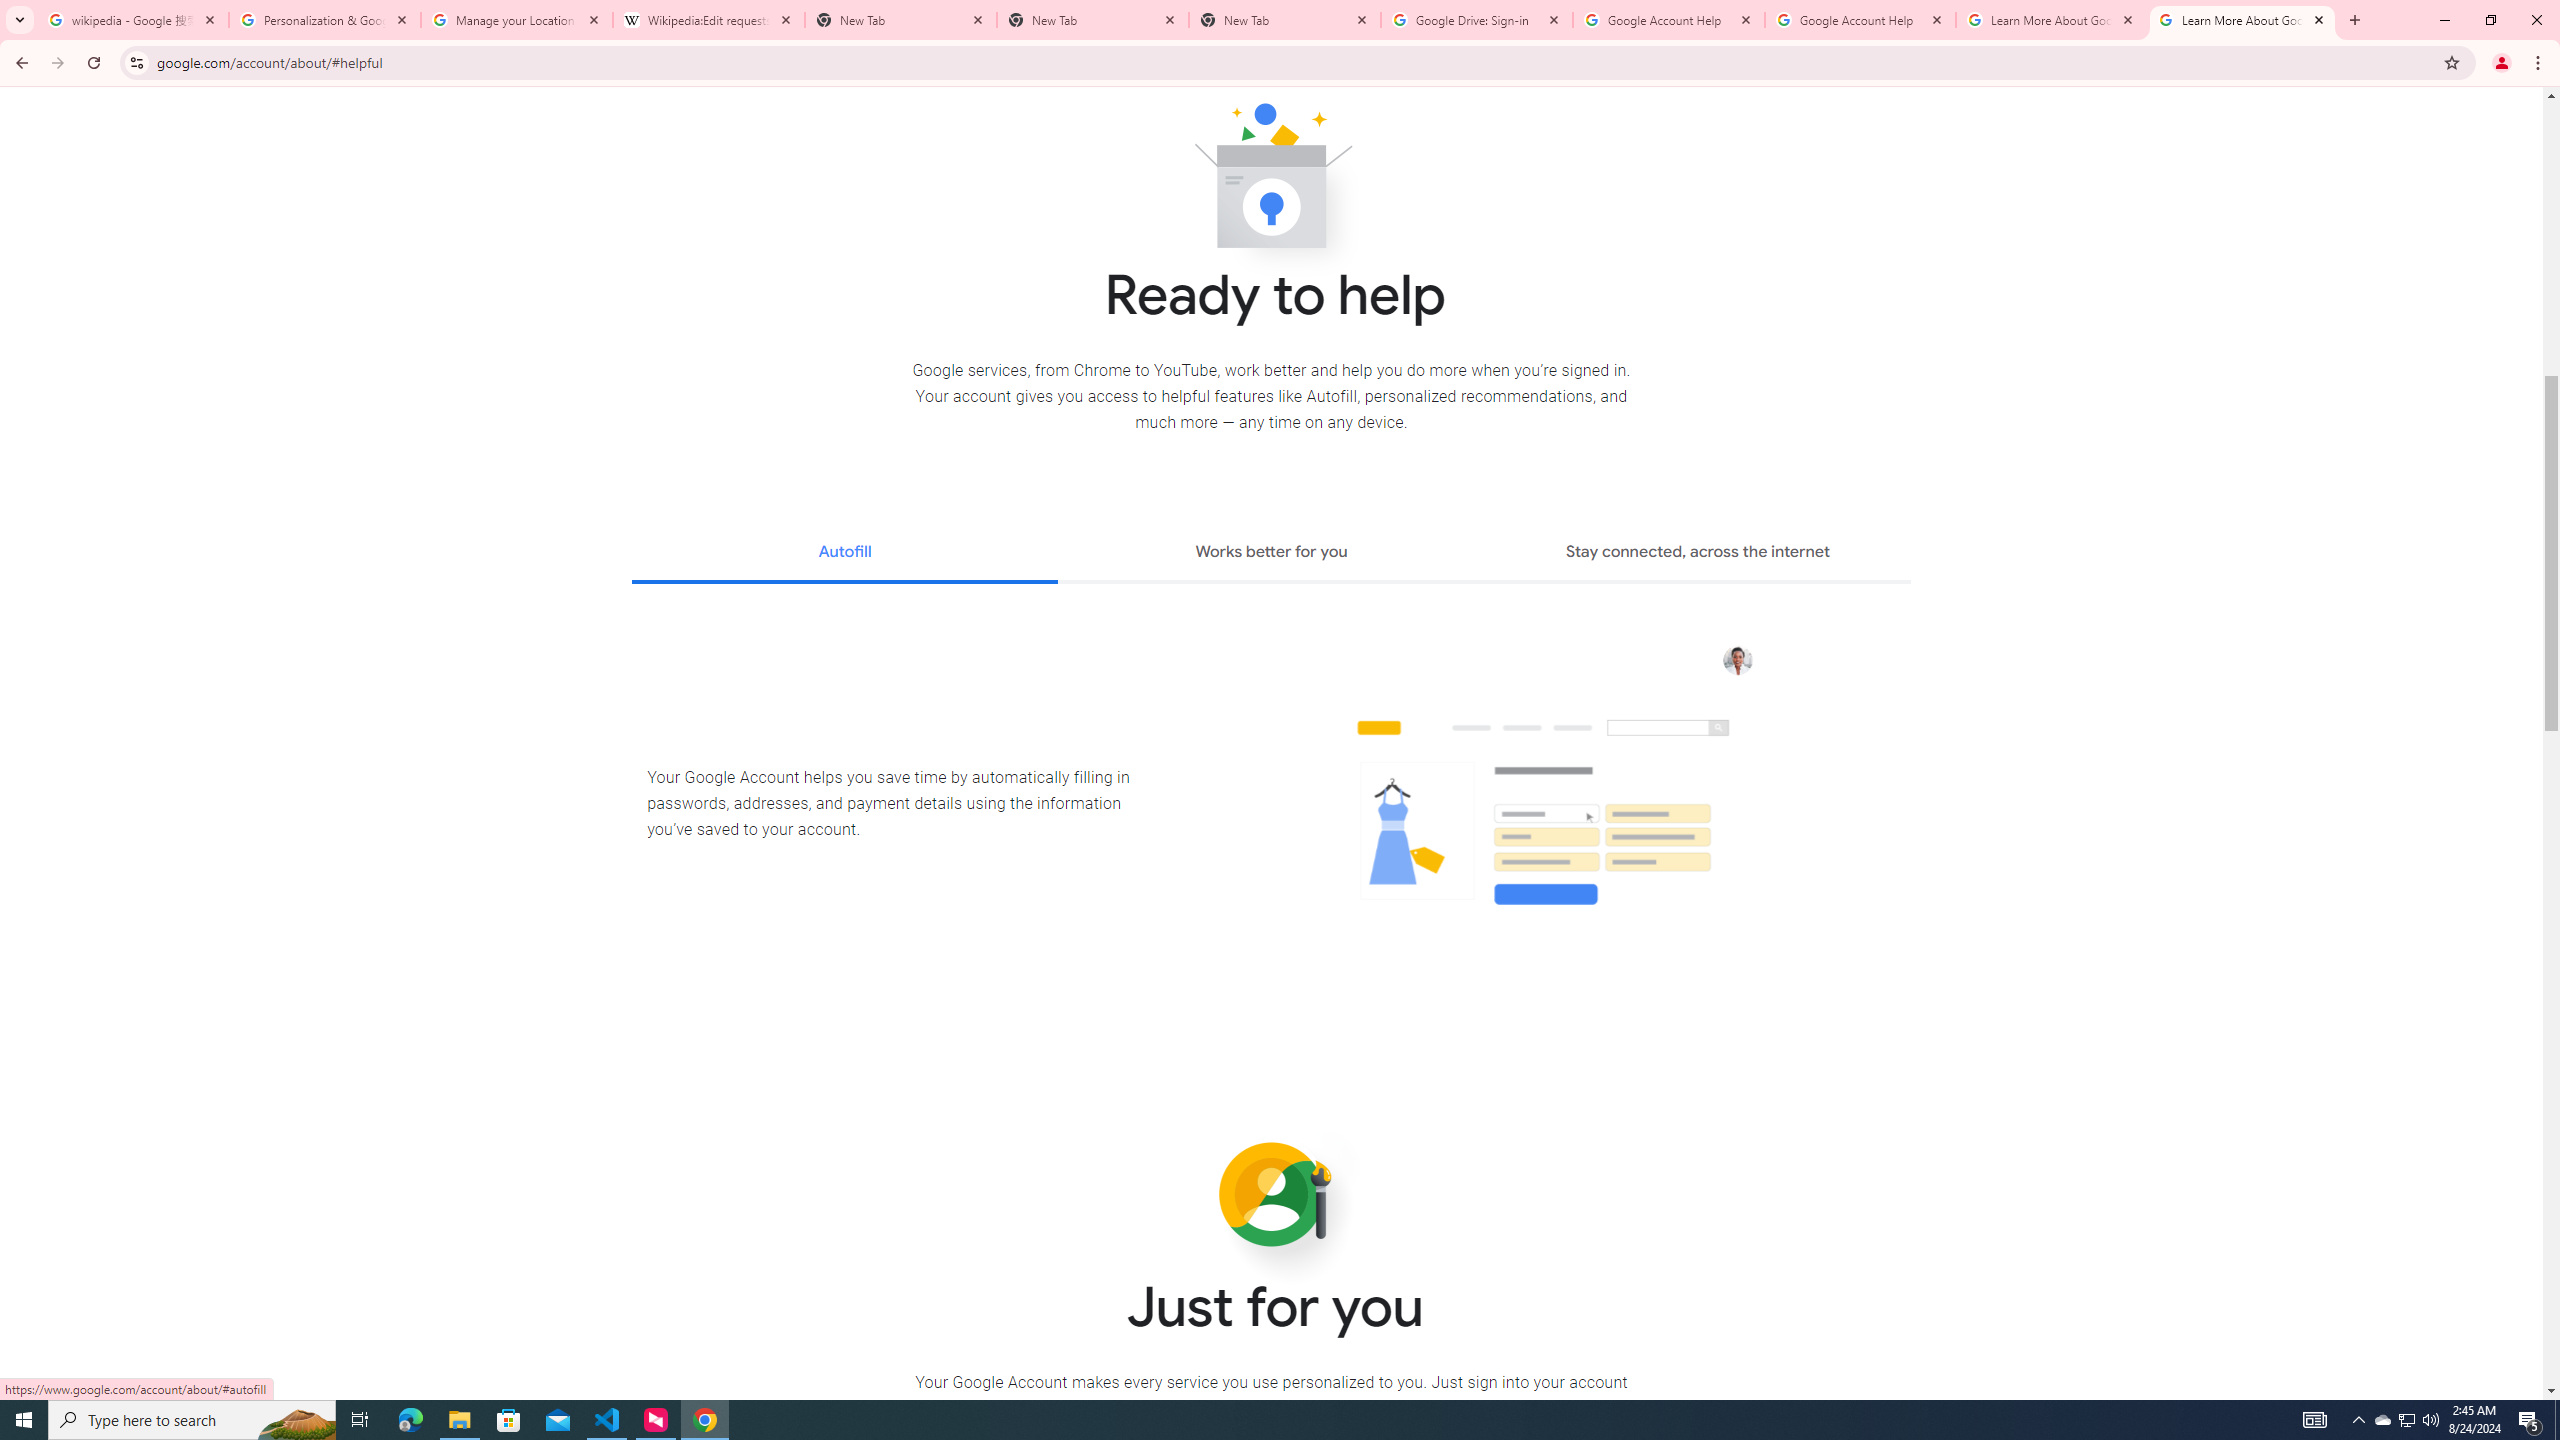 The image size is (2560, 1440). I want to click on New Tab, so click(1285, 20).